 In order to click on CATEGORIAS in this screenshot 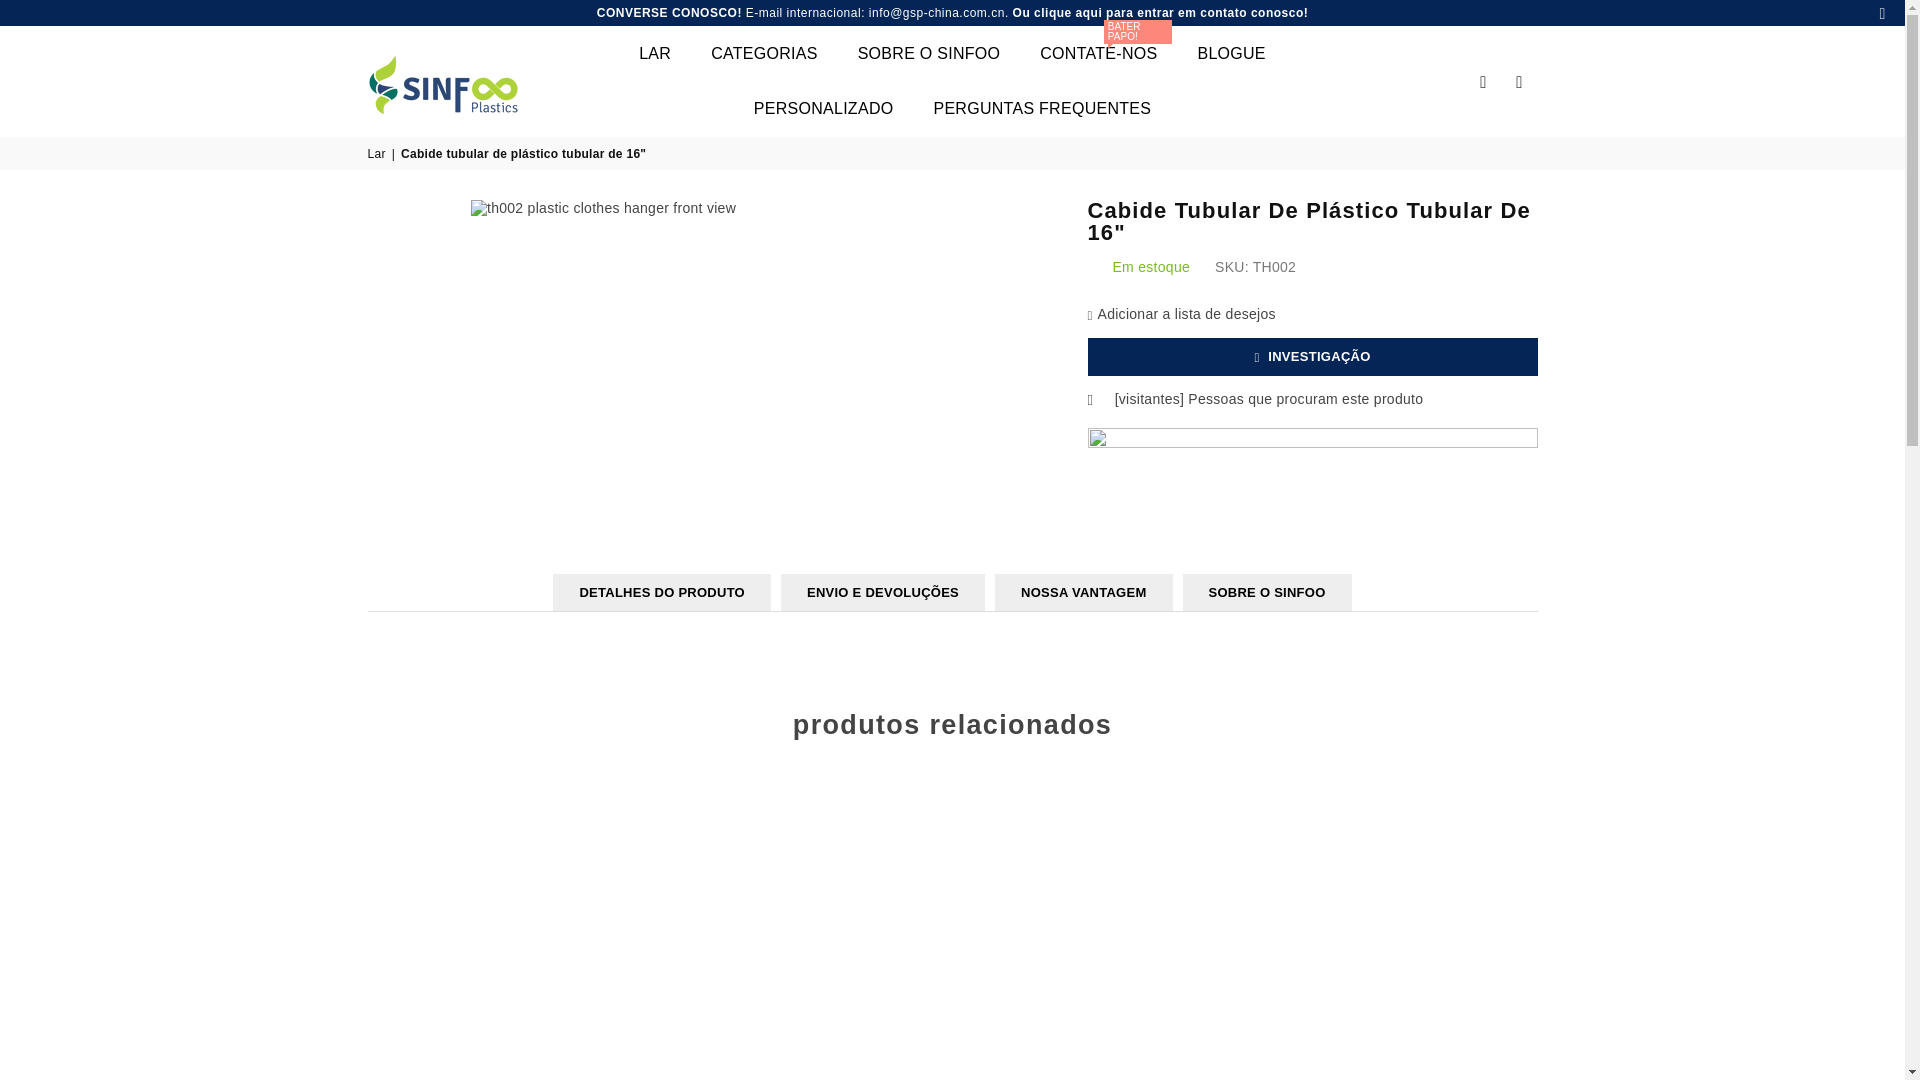, I will do `click(764, 53)`.